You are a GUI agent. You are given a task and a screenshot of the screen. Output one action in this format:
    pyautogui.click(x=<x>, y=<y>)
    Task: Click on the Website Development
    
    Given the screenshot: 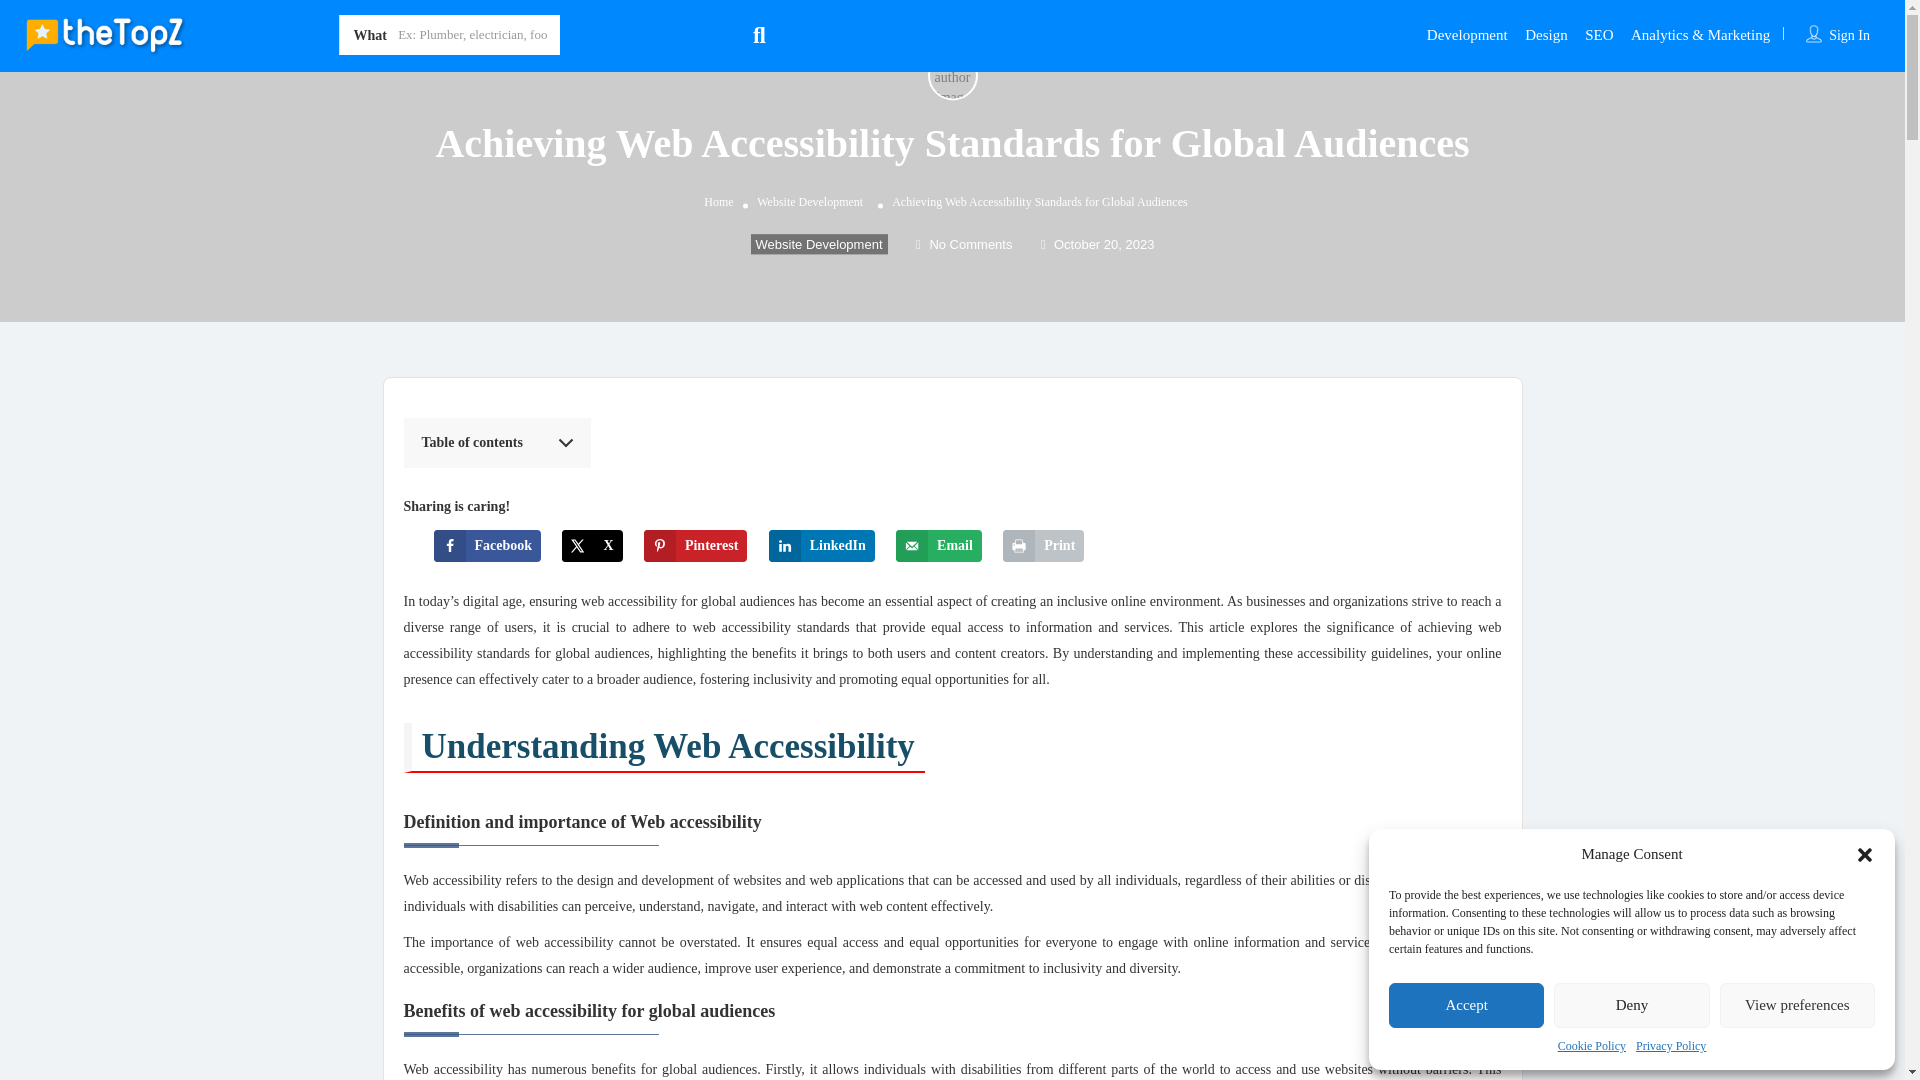 What is the action you would take?
    pyautogui.click(x=818, y=244)
    